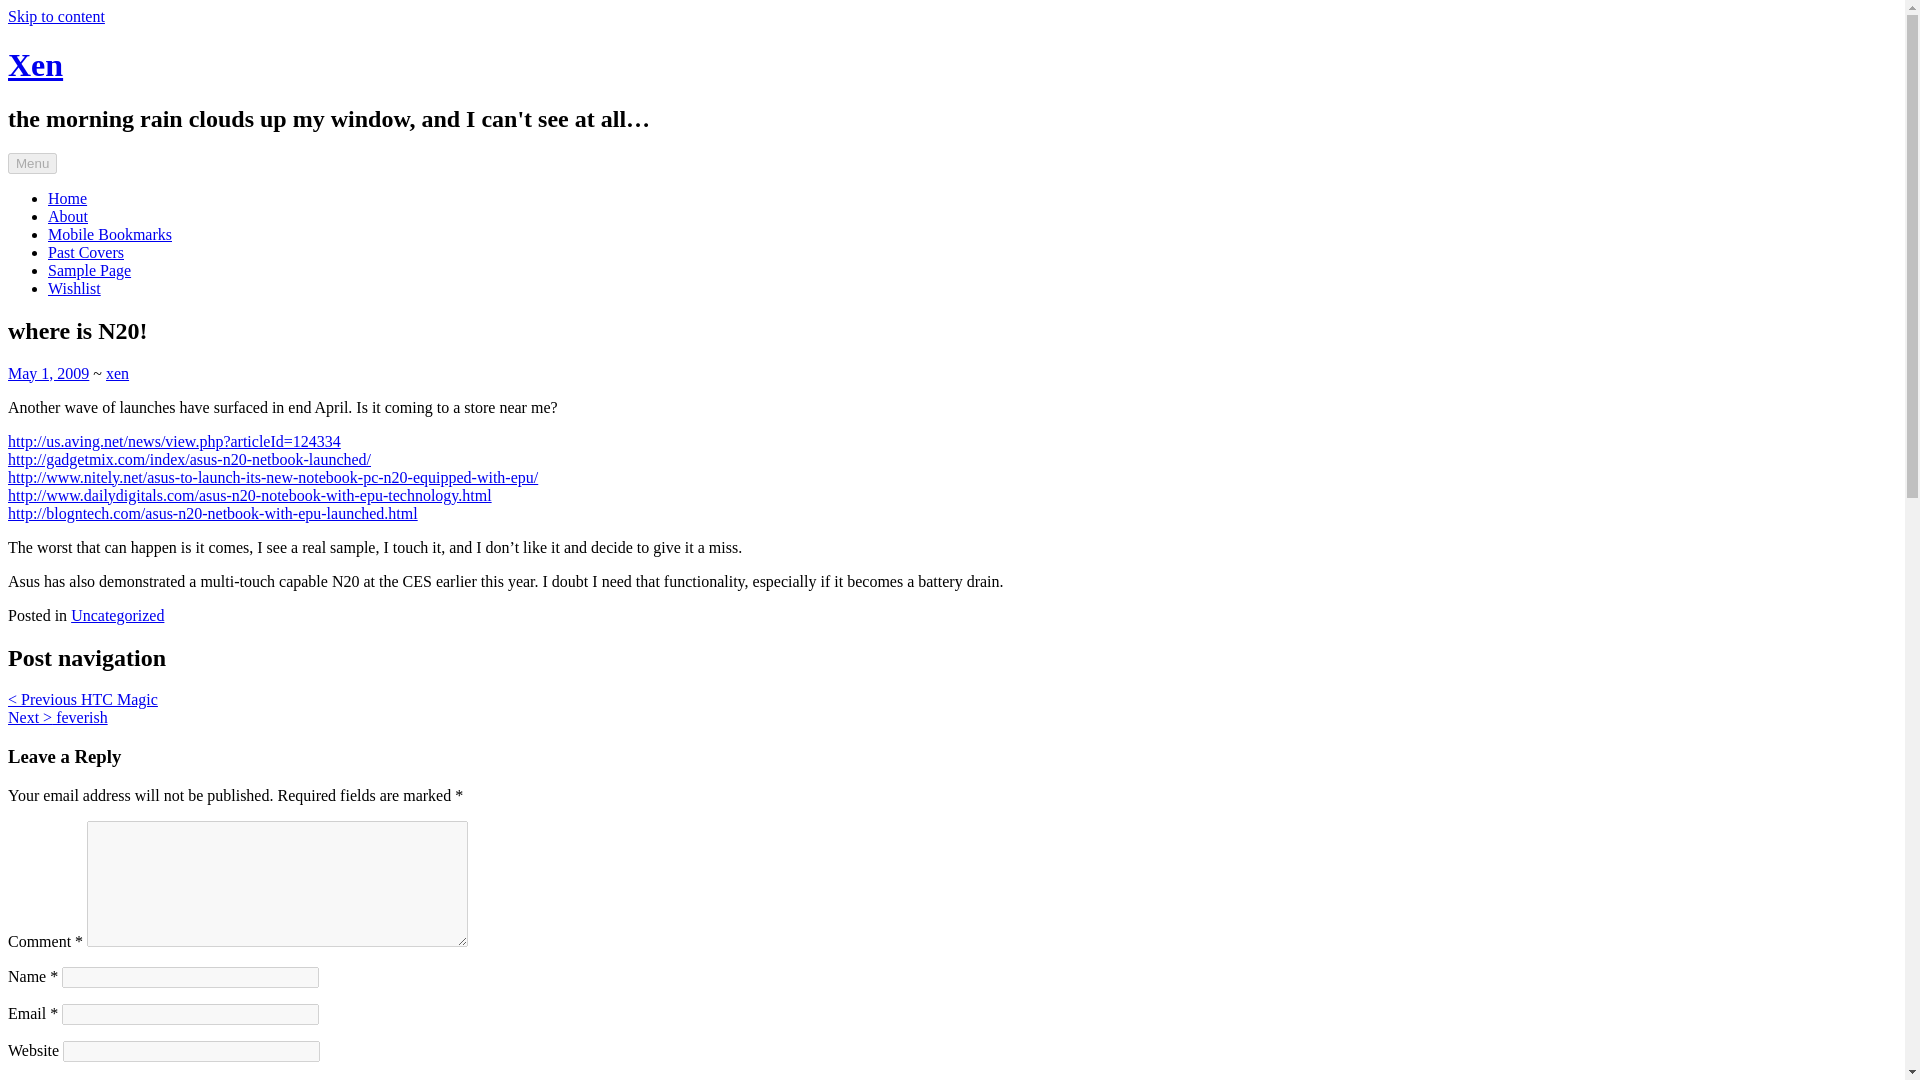 The image size is (1920, 1080). Describe the element at coordinates (116, 374) in the screenshot. I see `xen` at that location.